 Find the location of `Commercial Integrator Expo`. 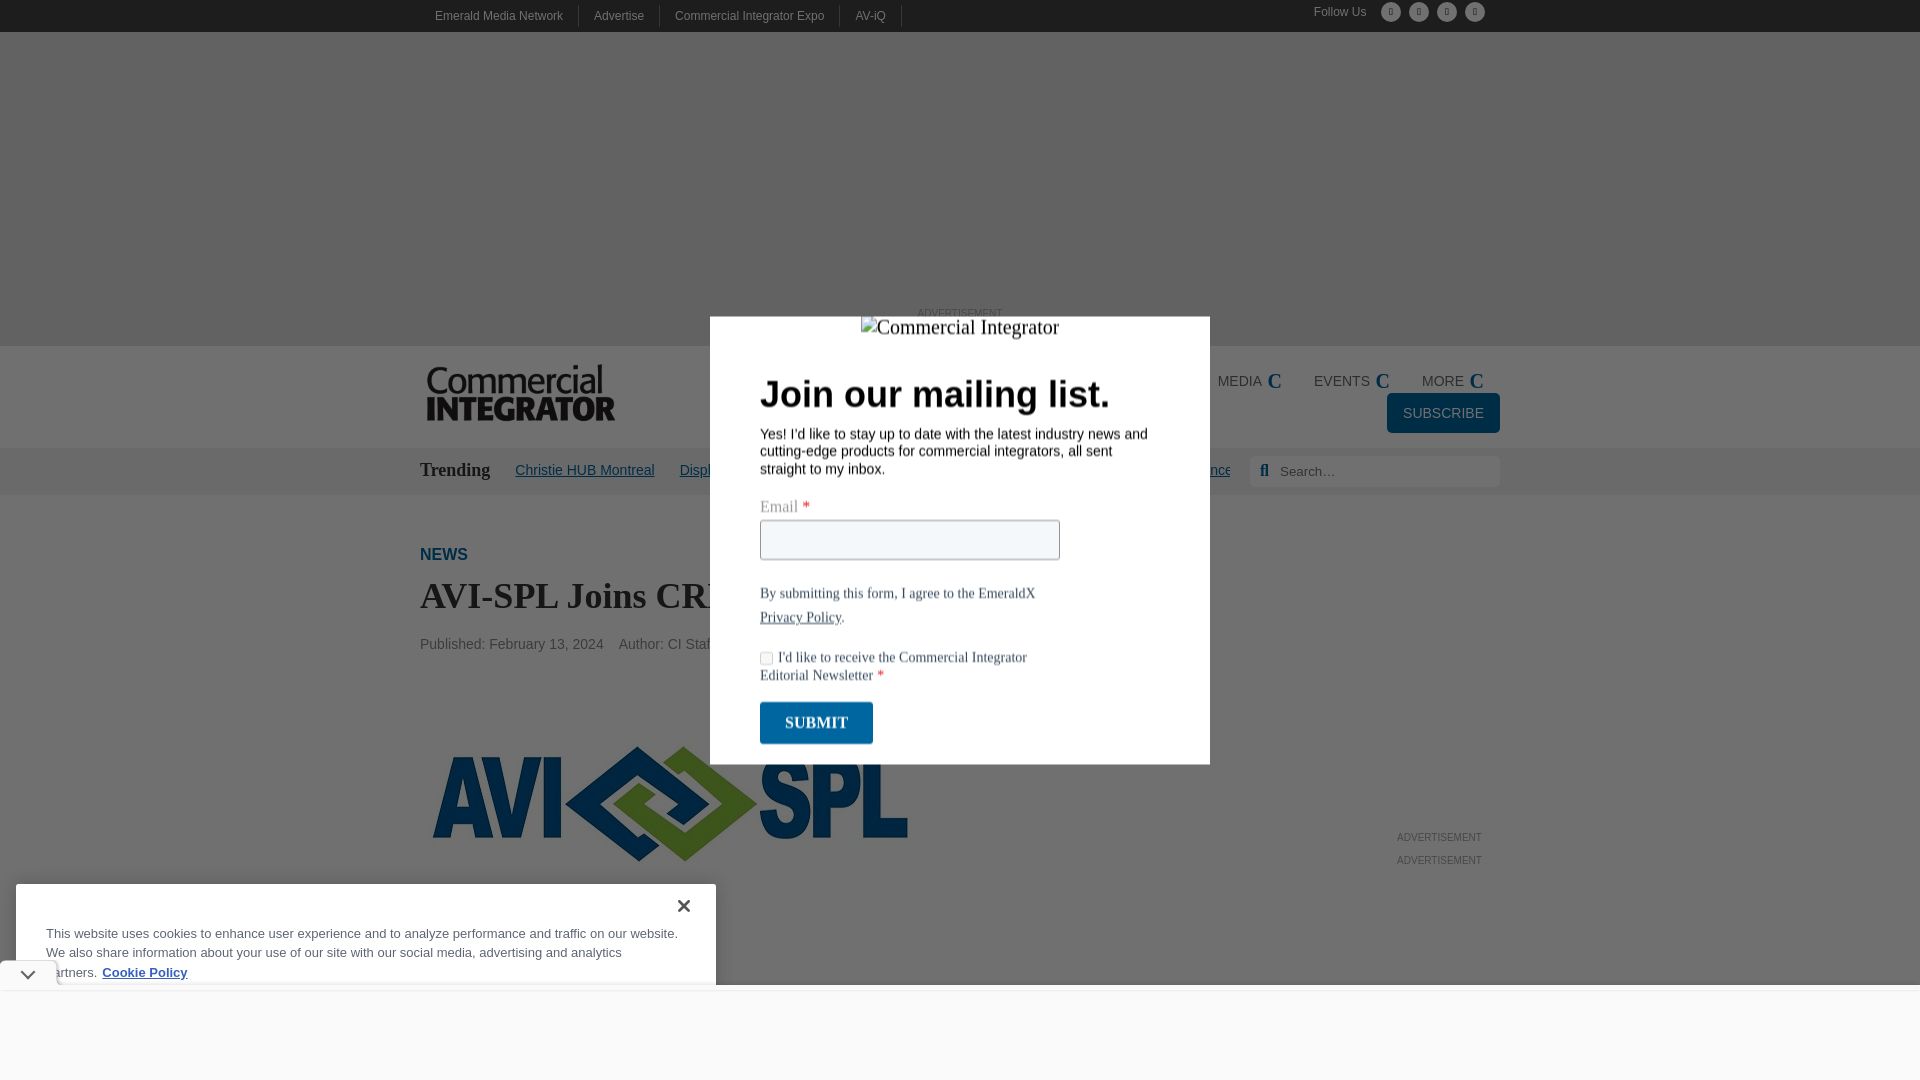

Commercial Integrator Expo is located at coordinates (749, 15).